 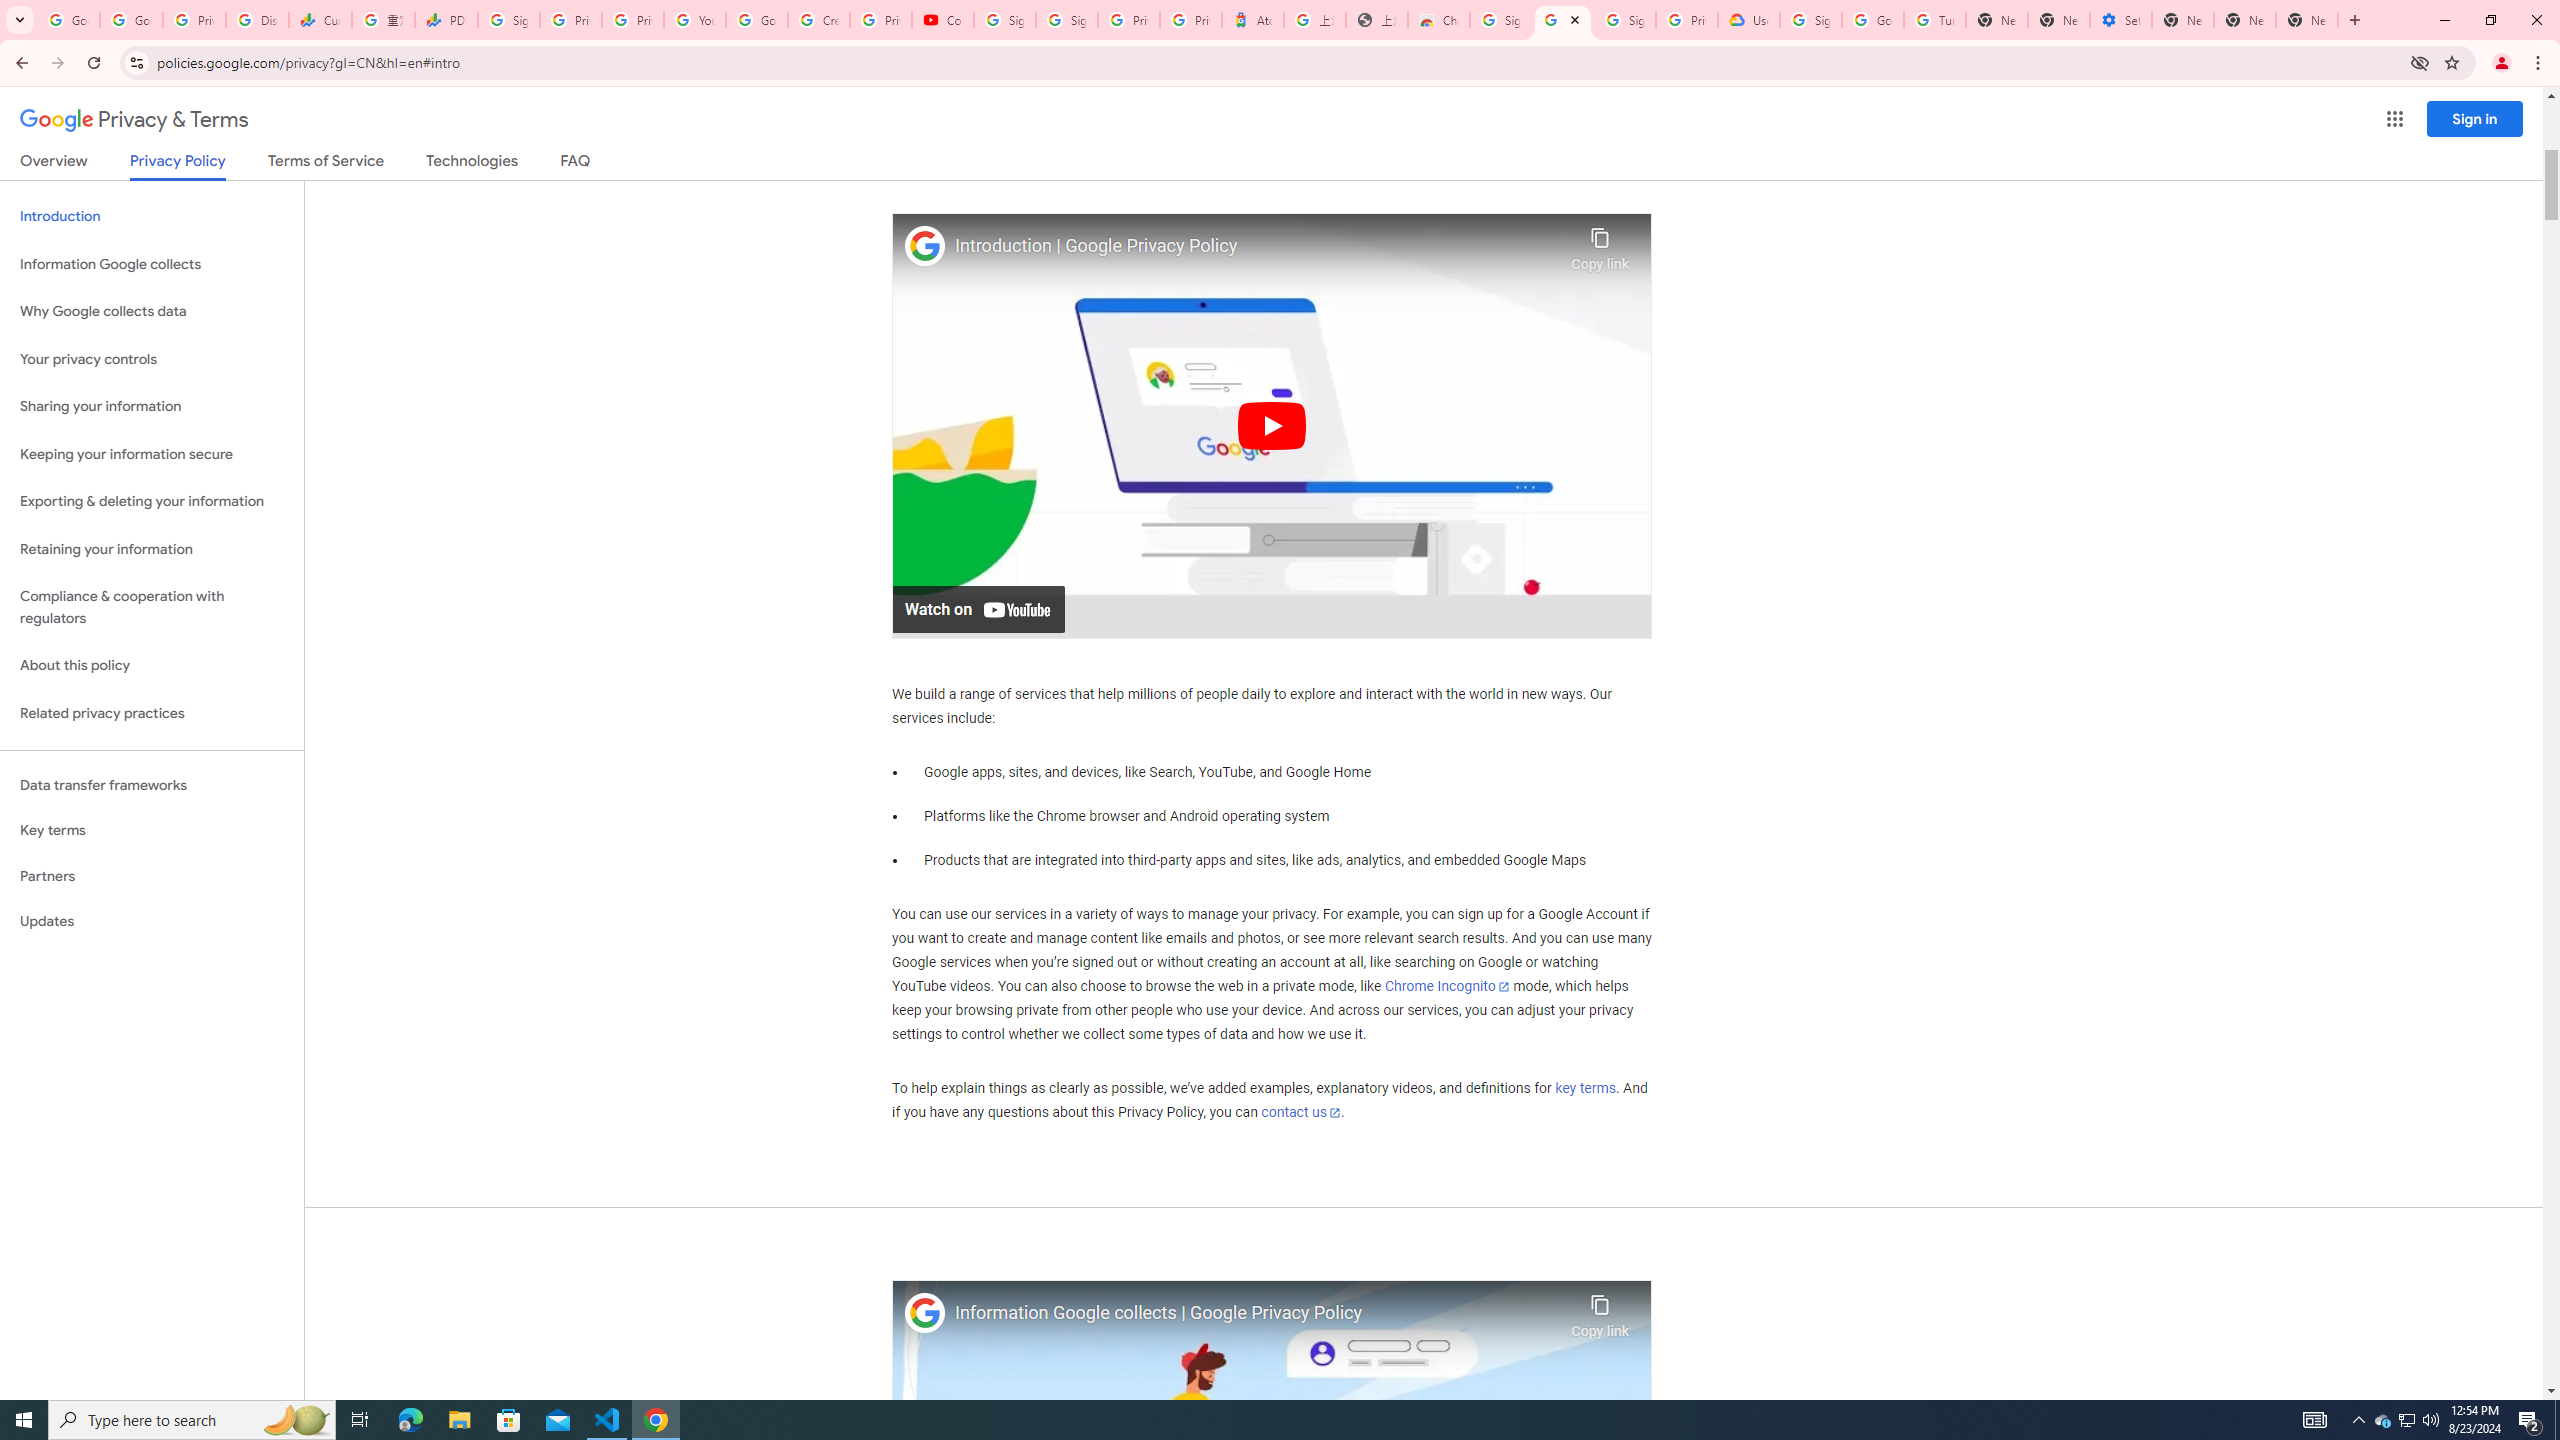 I want to click on YouTube, so click(x=694, y=20).